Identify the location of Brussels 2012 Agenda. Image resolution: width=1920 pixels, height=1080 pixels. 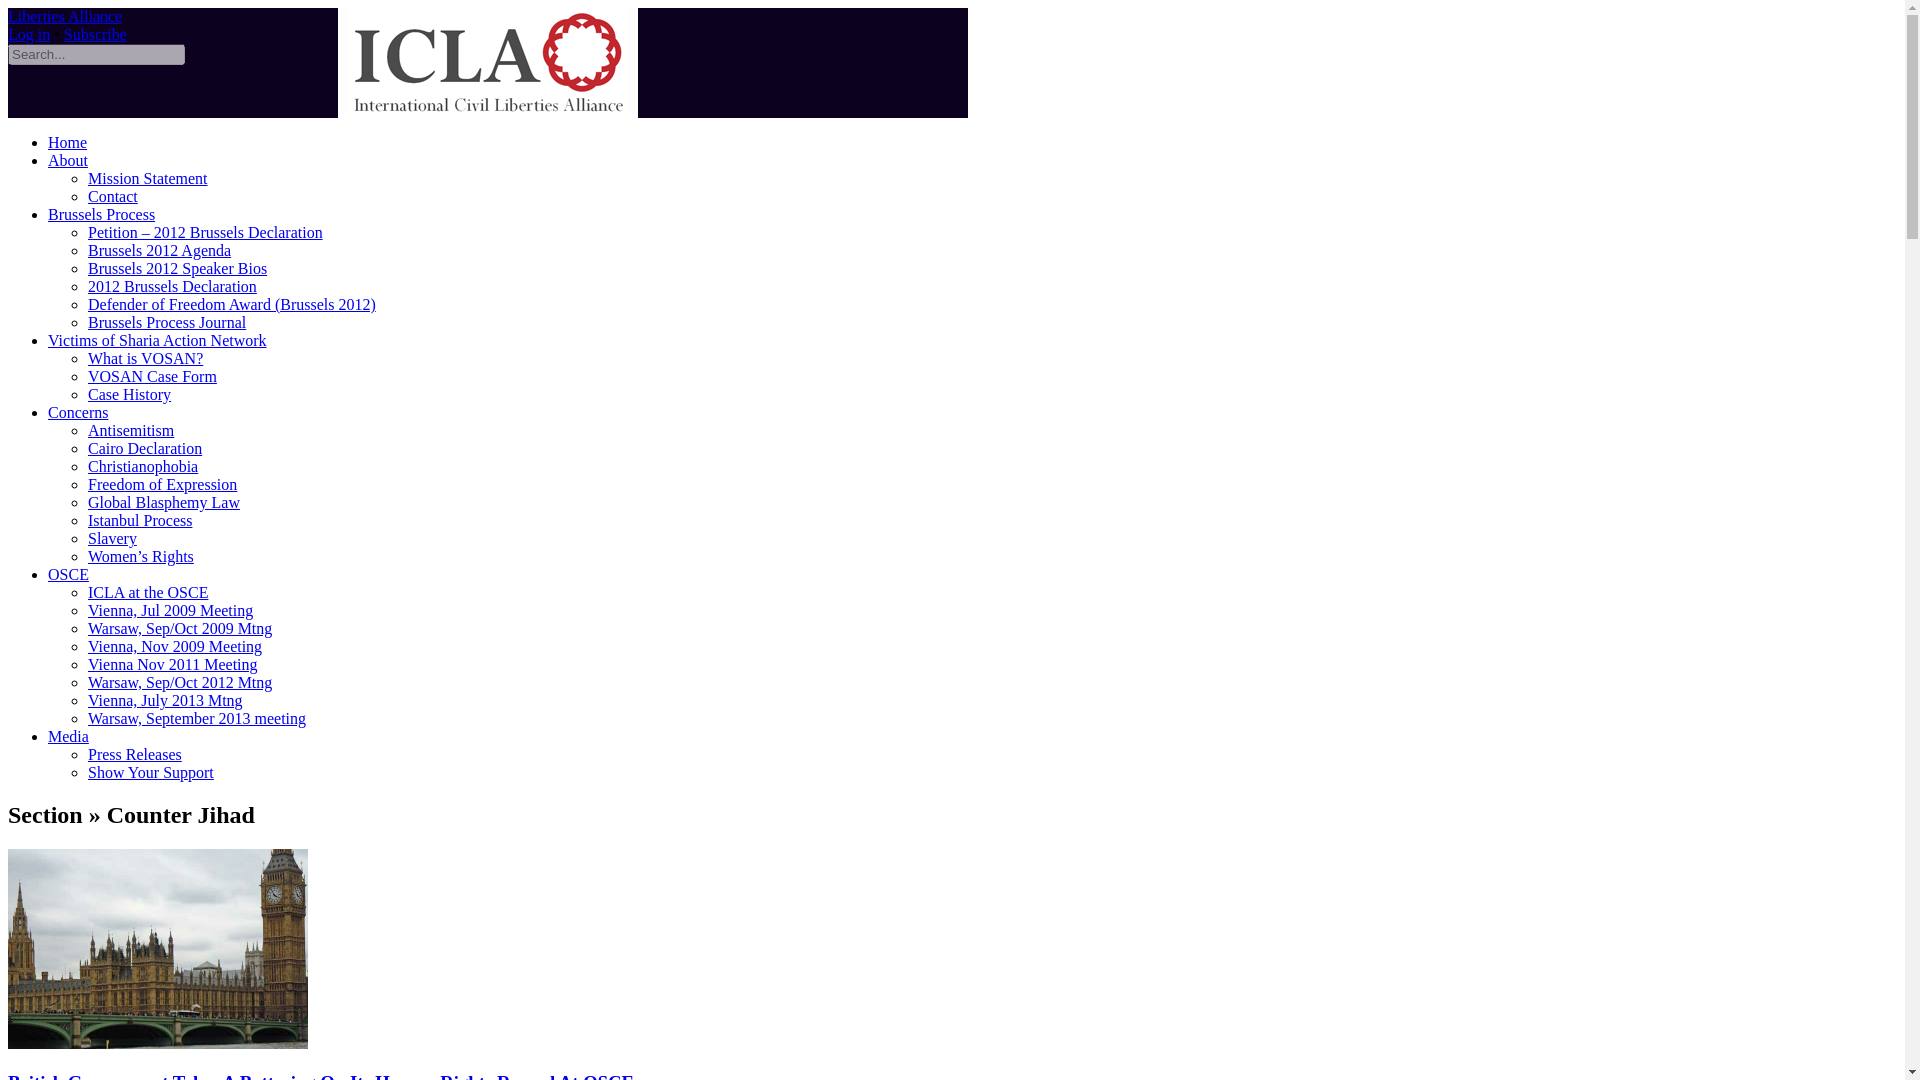
(159, 250).